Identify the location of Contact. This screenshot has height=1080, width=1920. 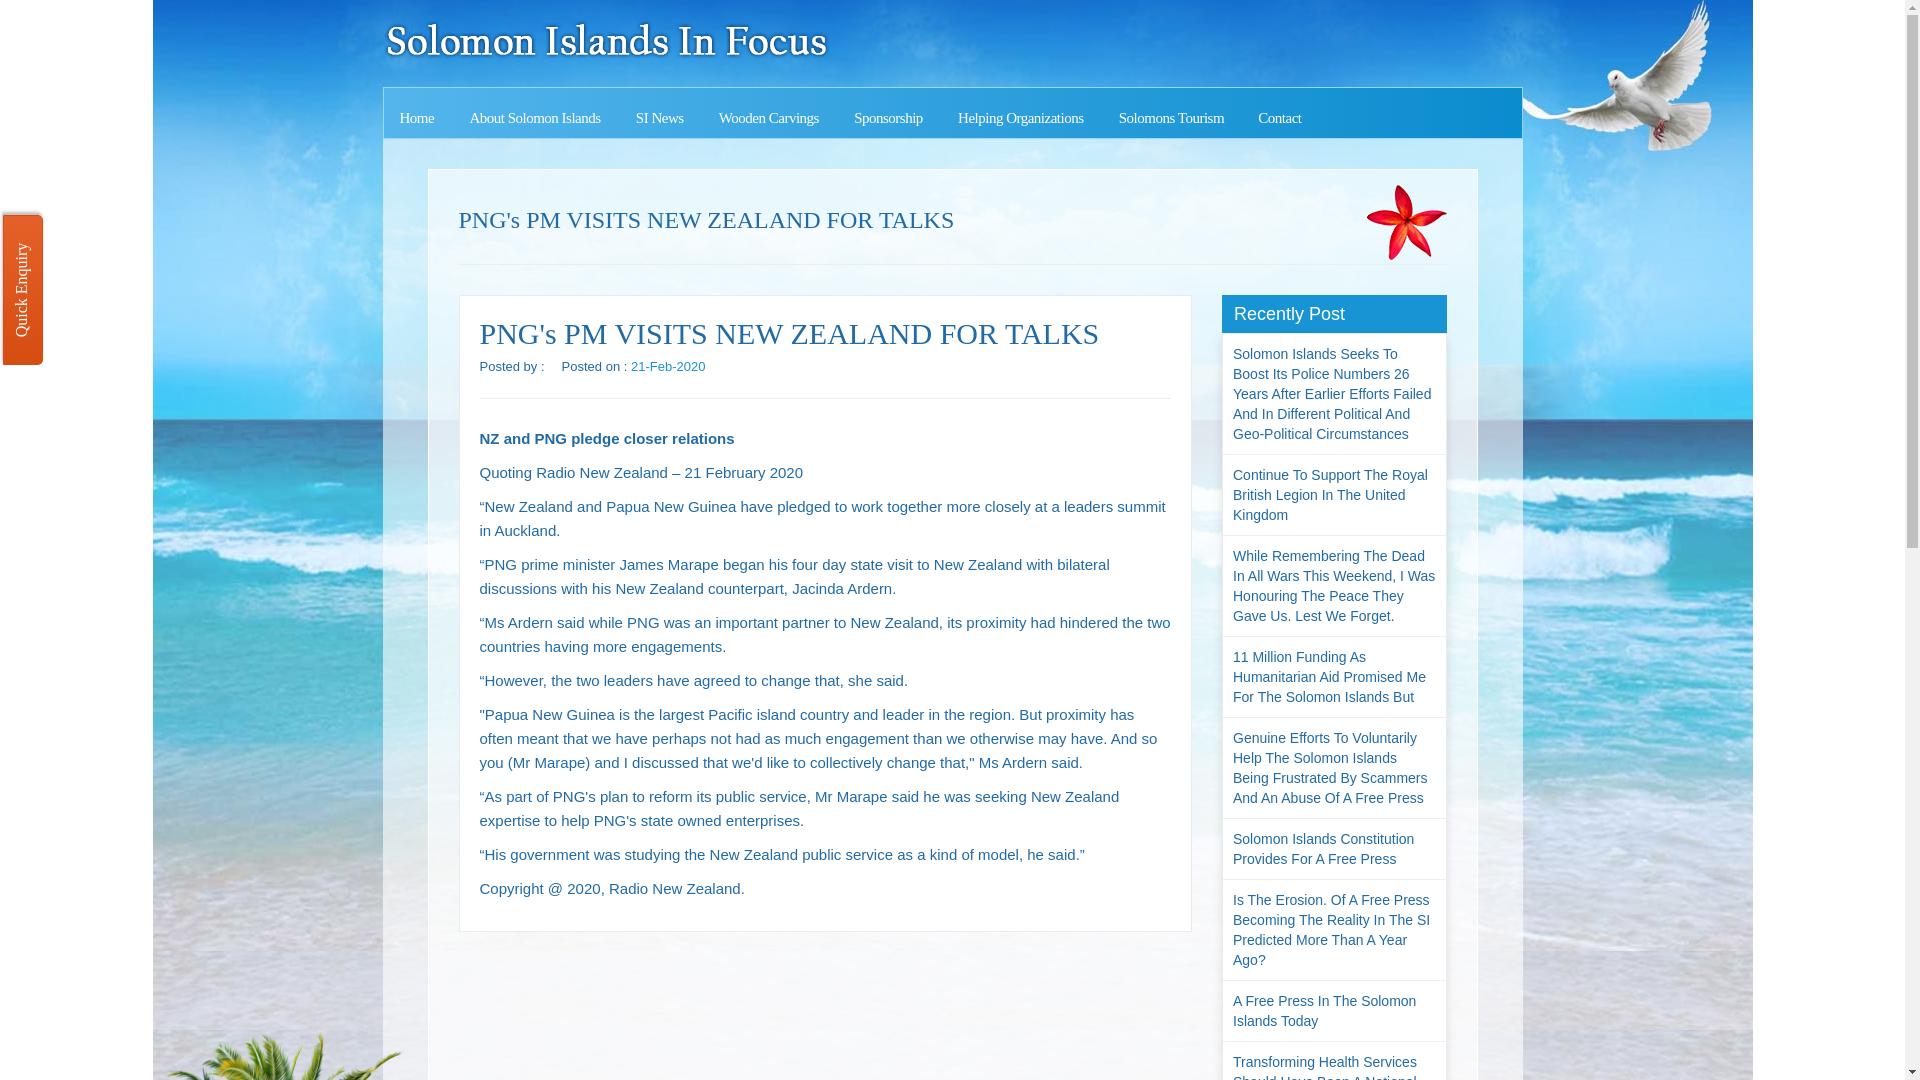
(1278, 118).